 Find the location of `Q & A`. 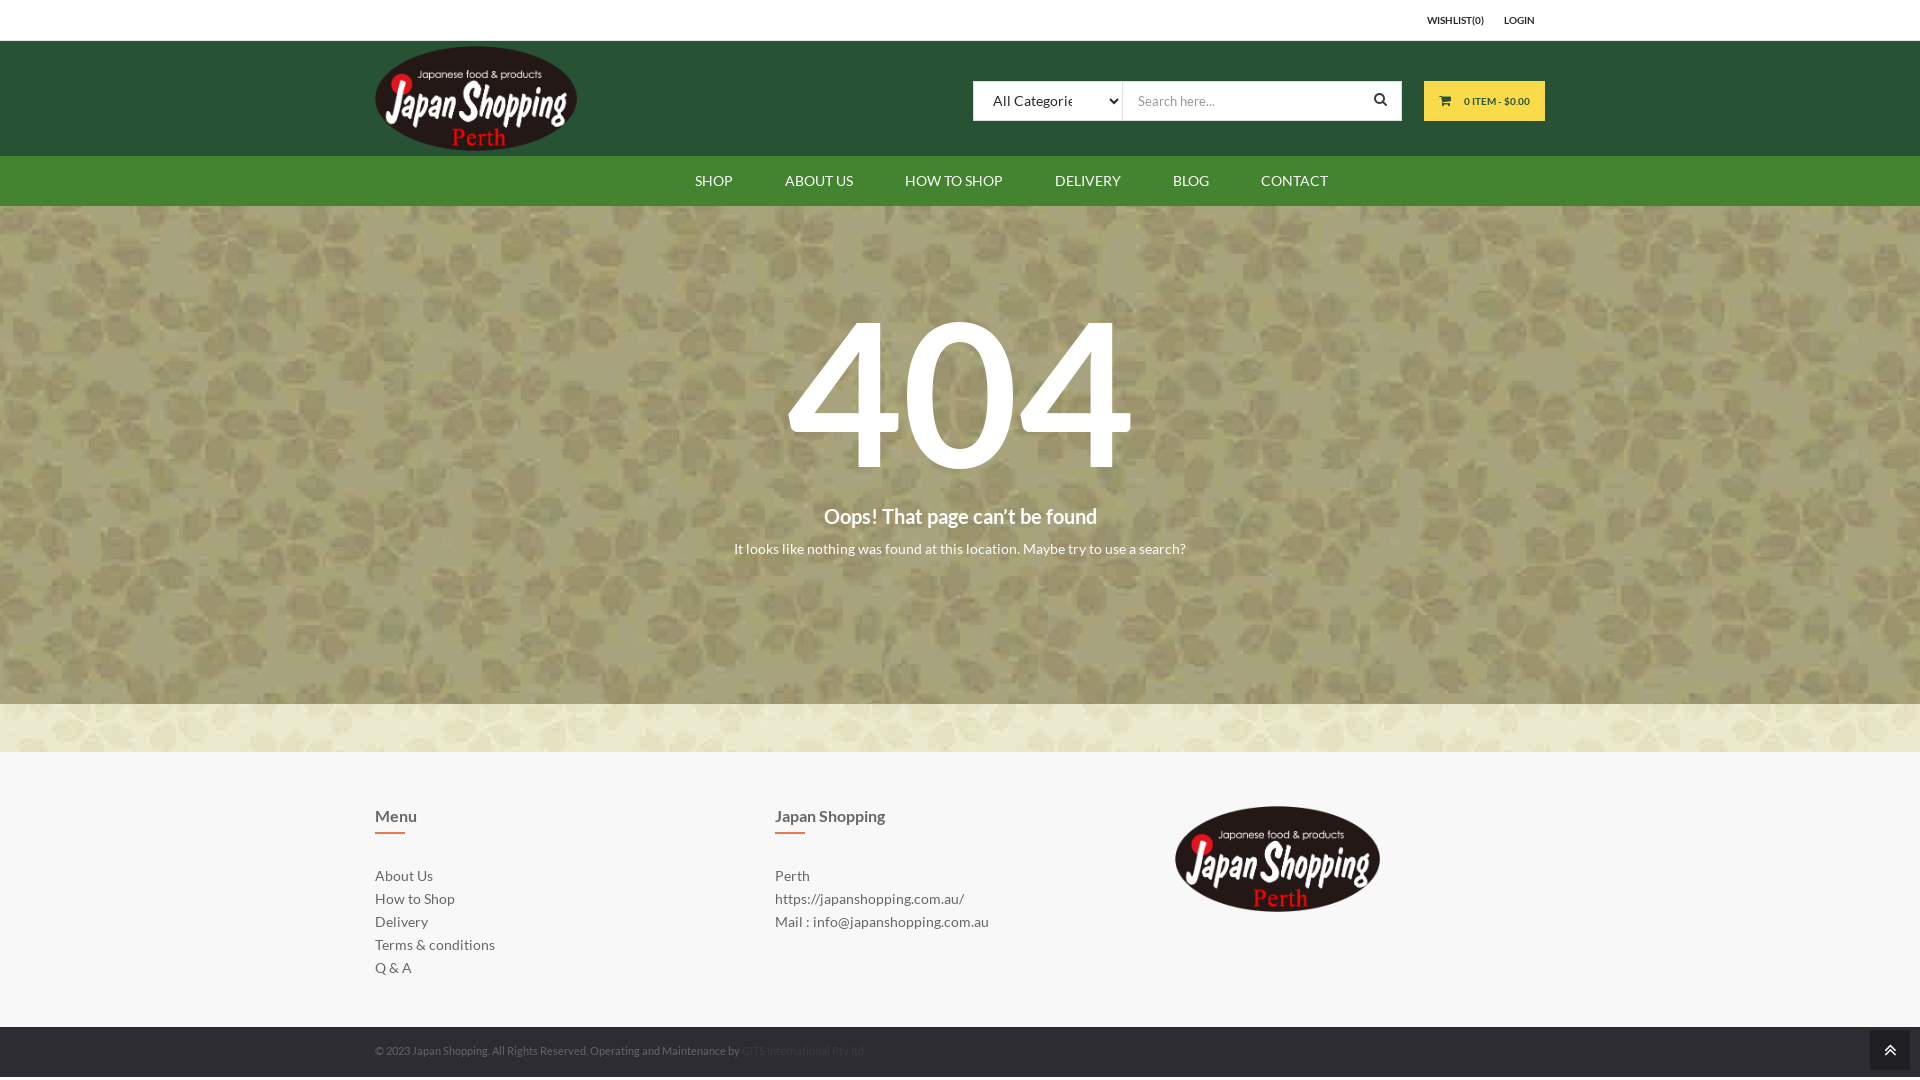

Q & A is located at coordinates (394, 968).